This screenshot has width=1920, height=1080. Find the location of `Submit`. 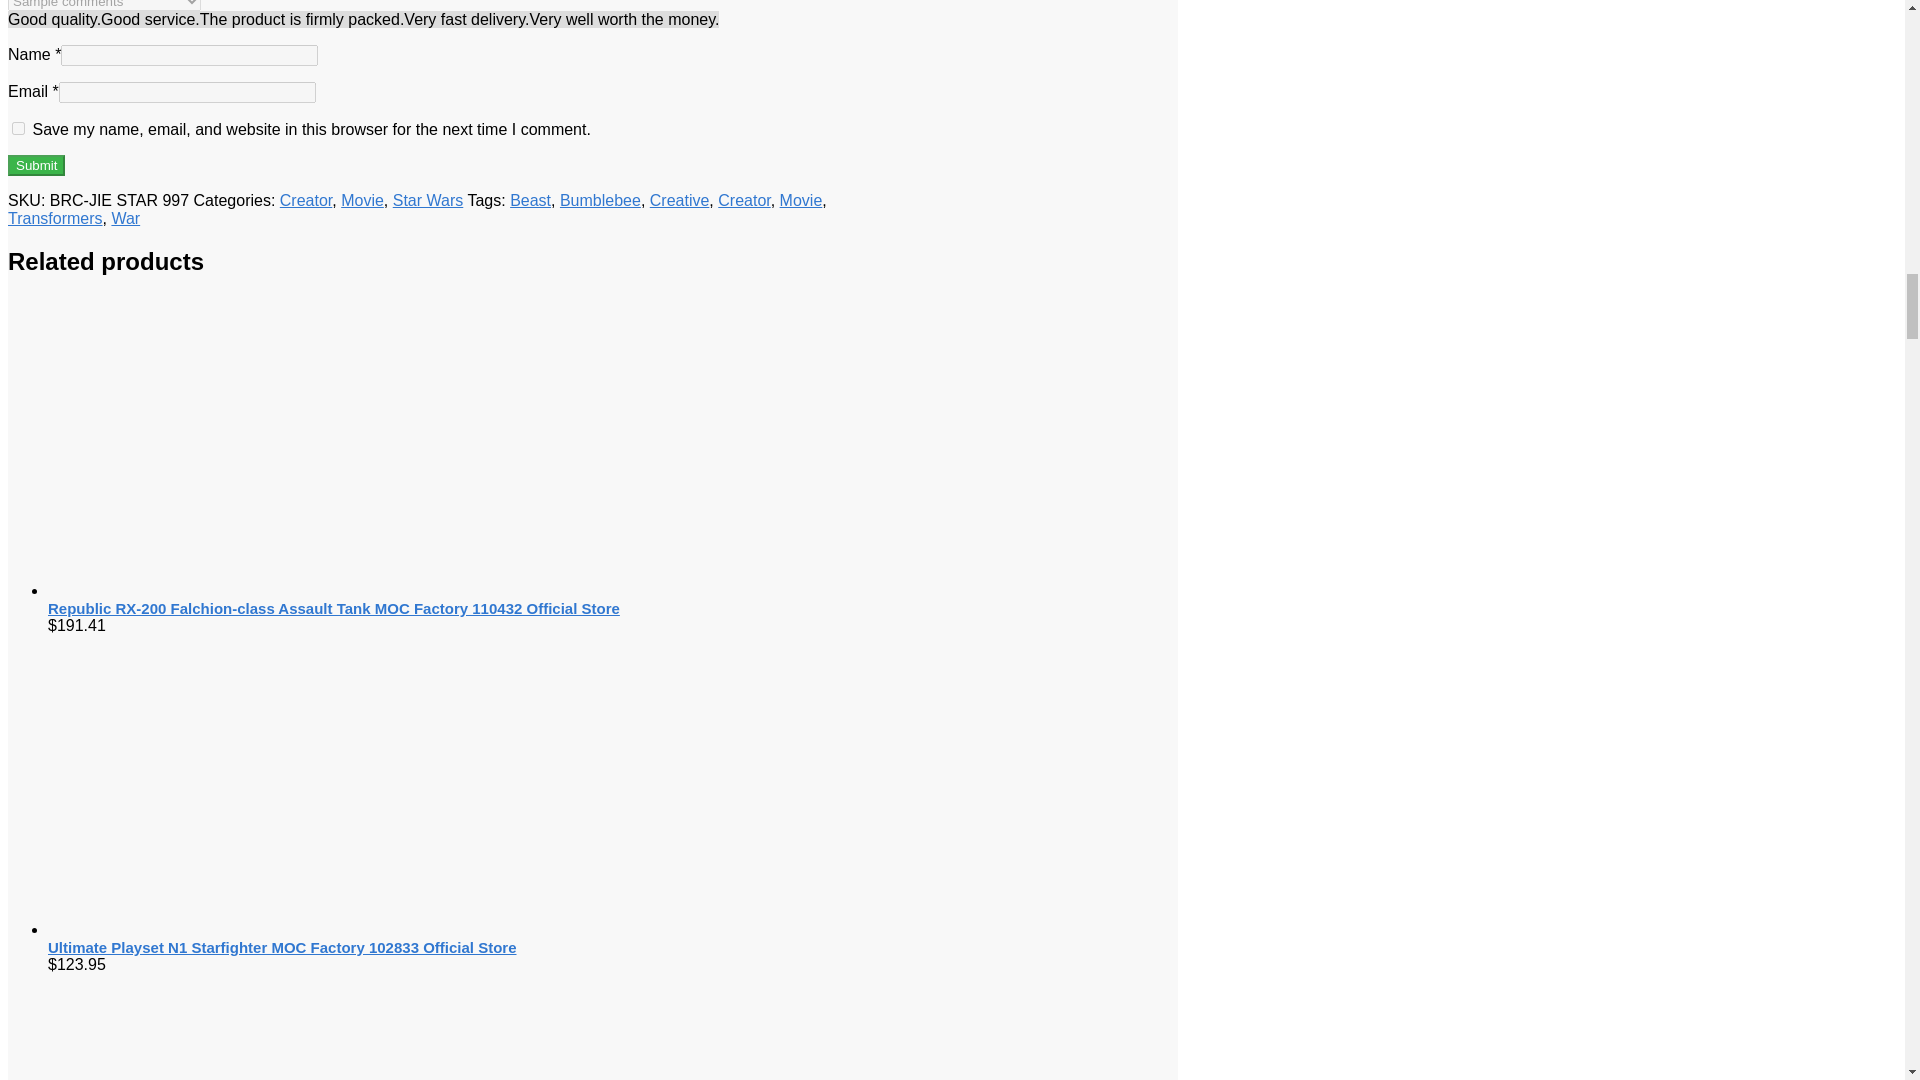

Submit is located at coordinates (36, 166).